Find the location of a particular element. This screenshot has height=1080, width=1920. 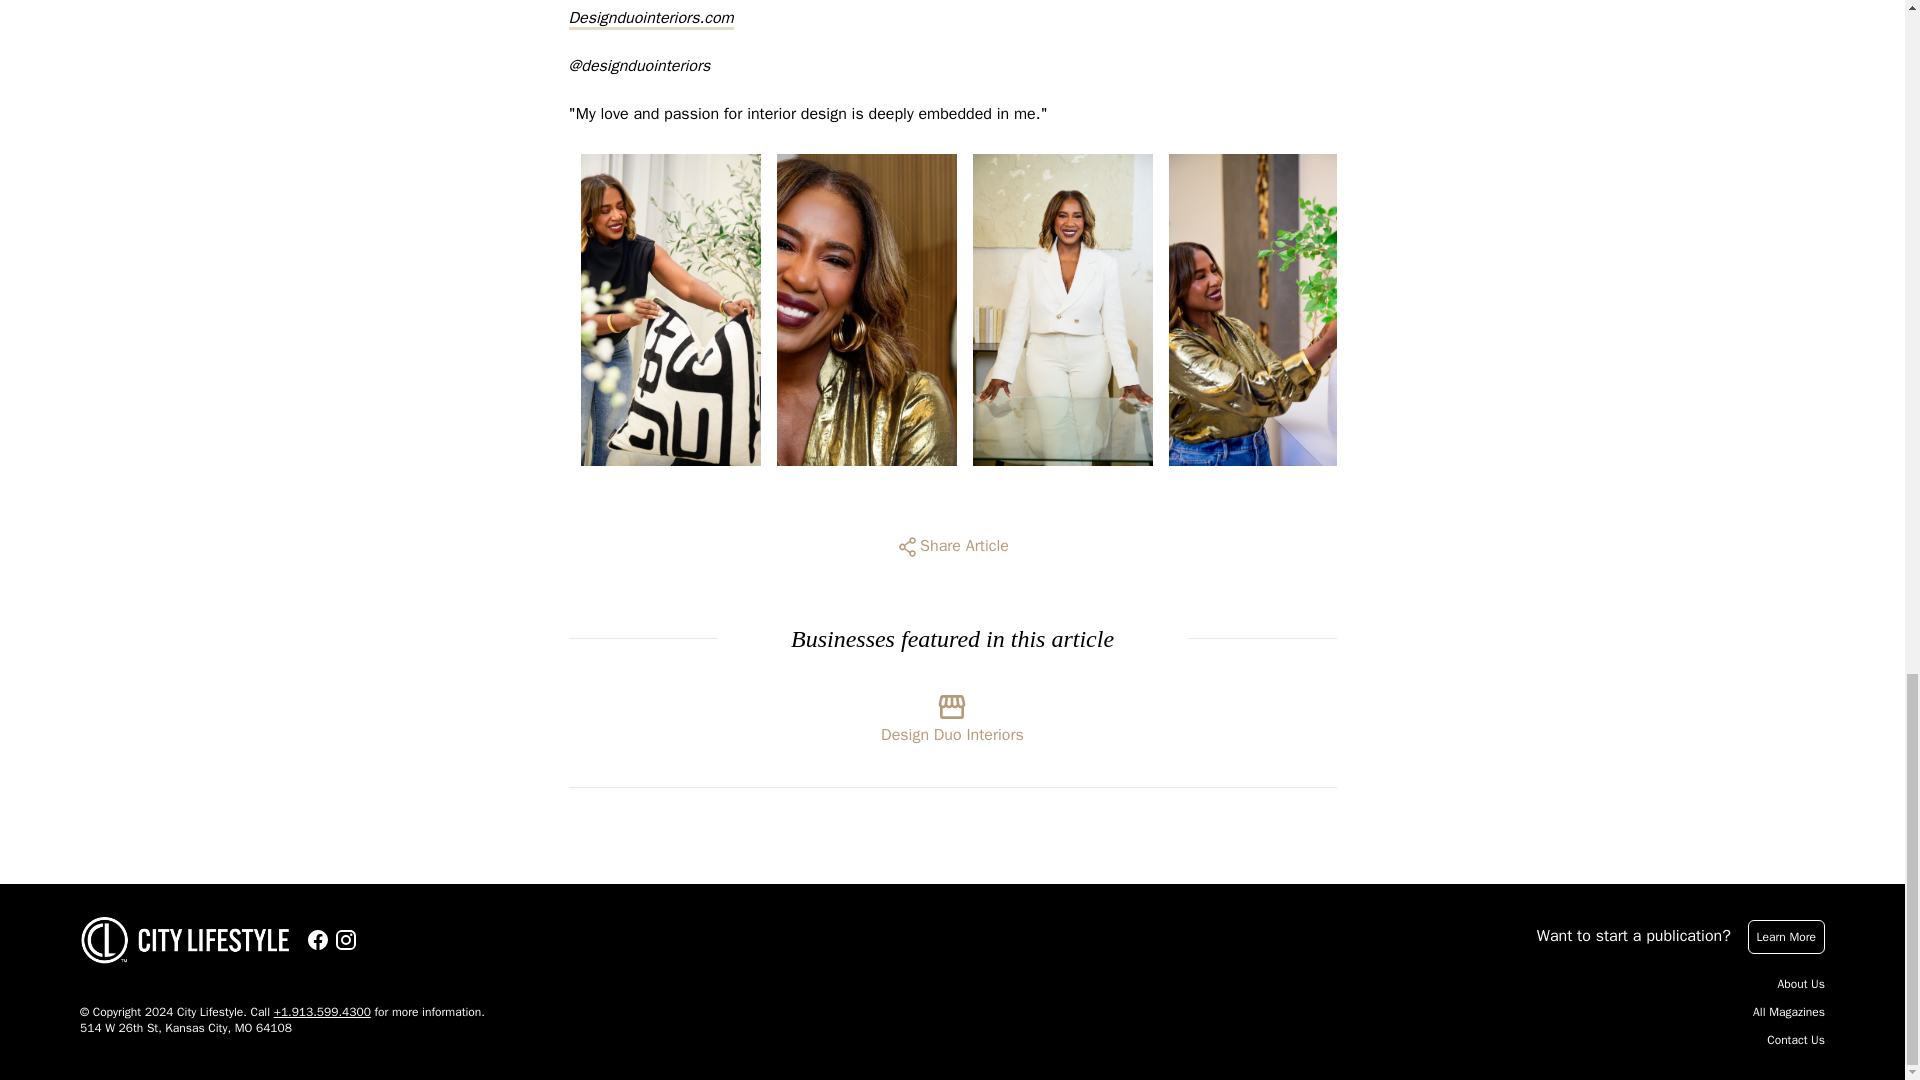

Design Duo Interiors is located at coordinates (952, 713).